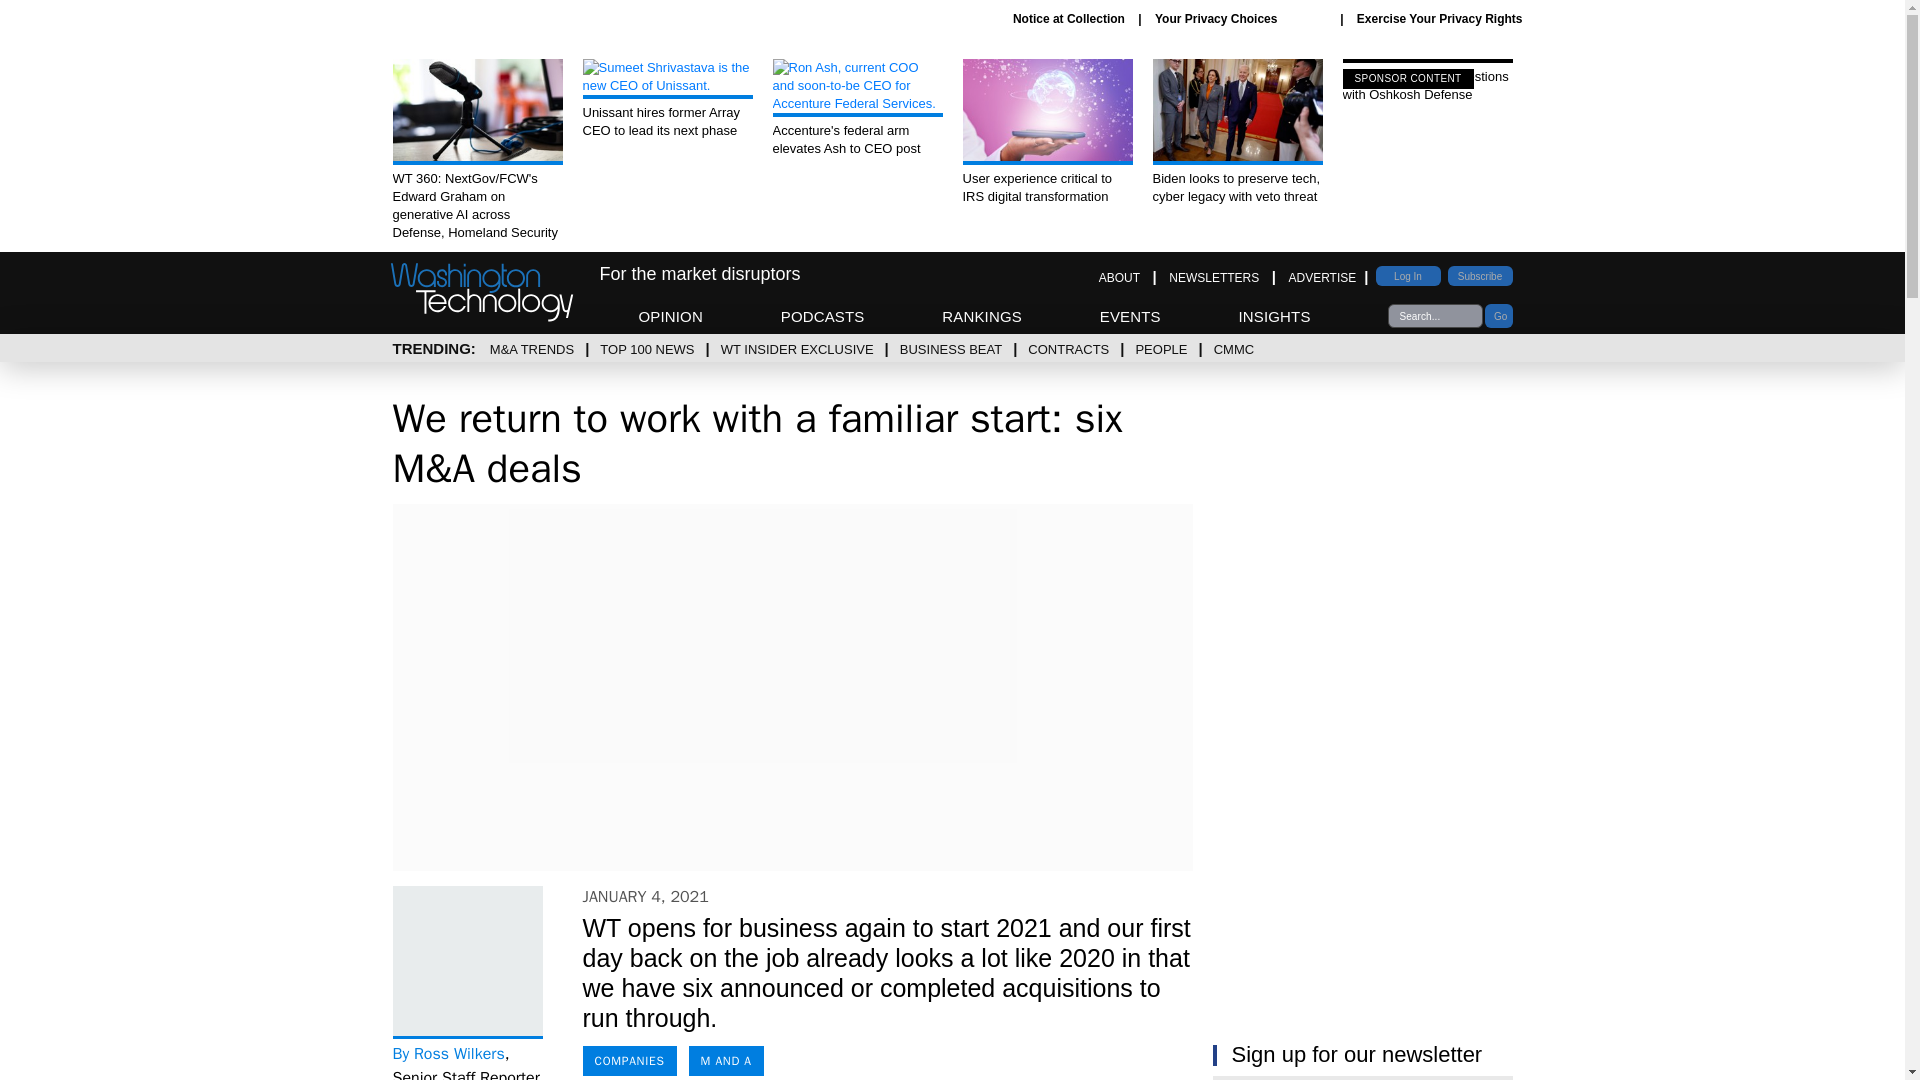  Describe the element at coordinates (666, 100) in the screenshot. I see `Unissant hires former Array CEO to lead its next phase` at that location.